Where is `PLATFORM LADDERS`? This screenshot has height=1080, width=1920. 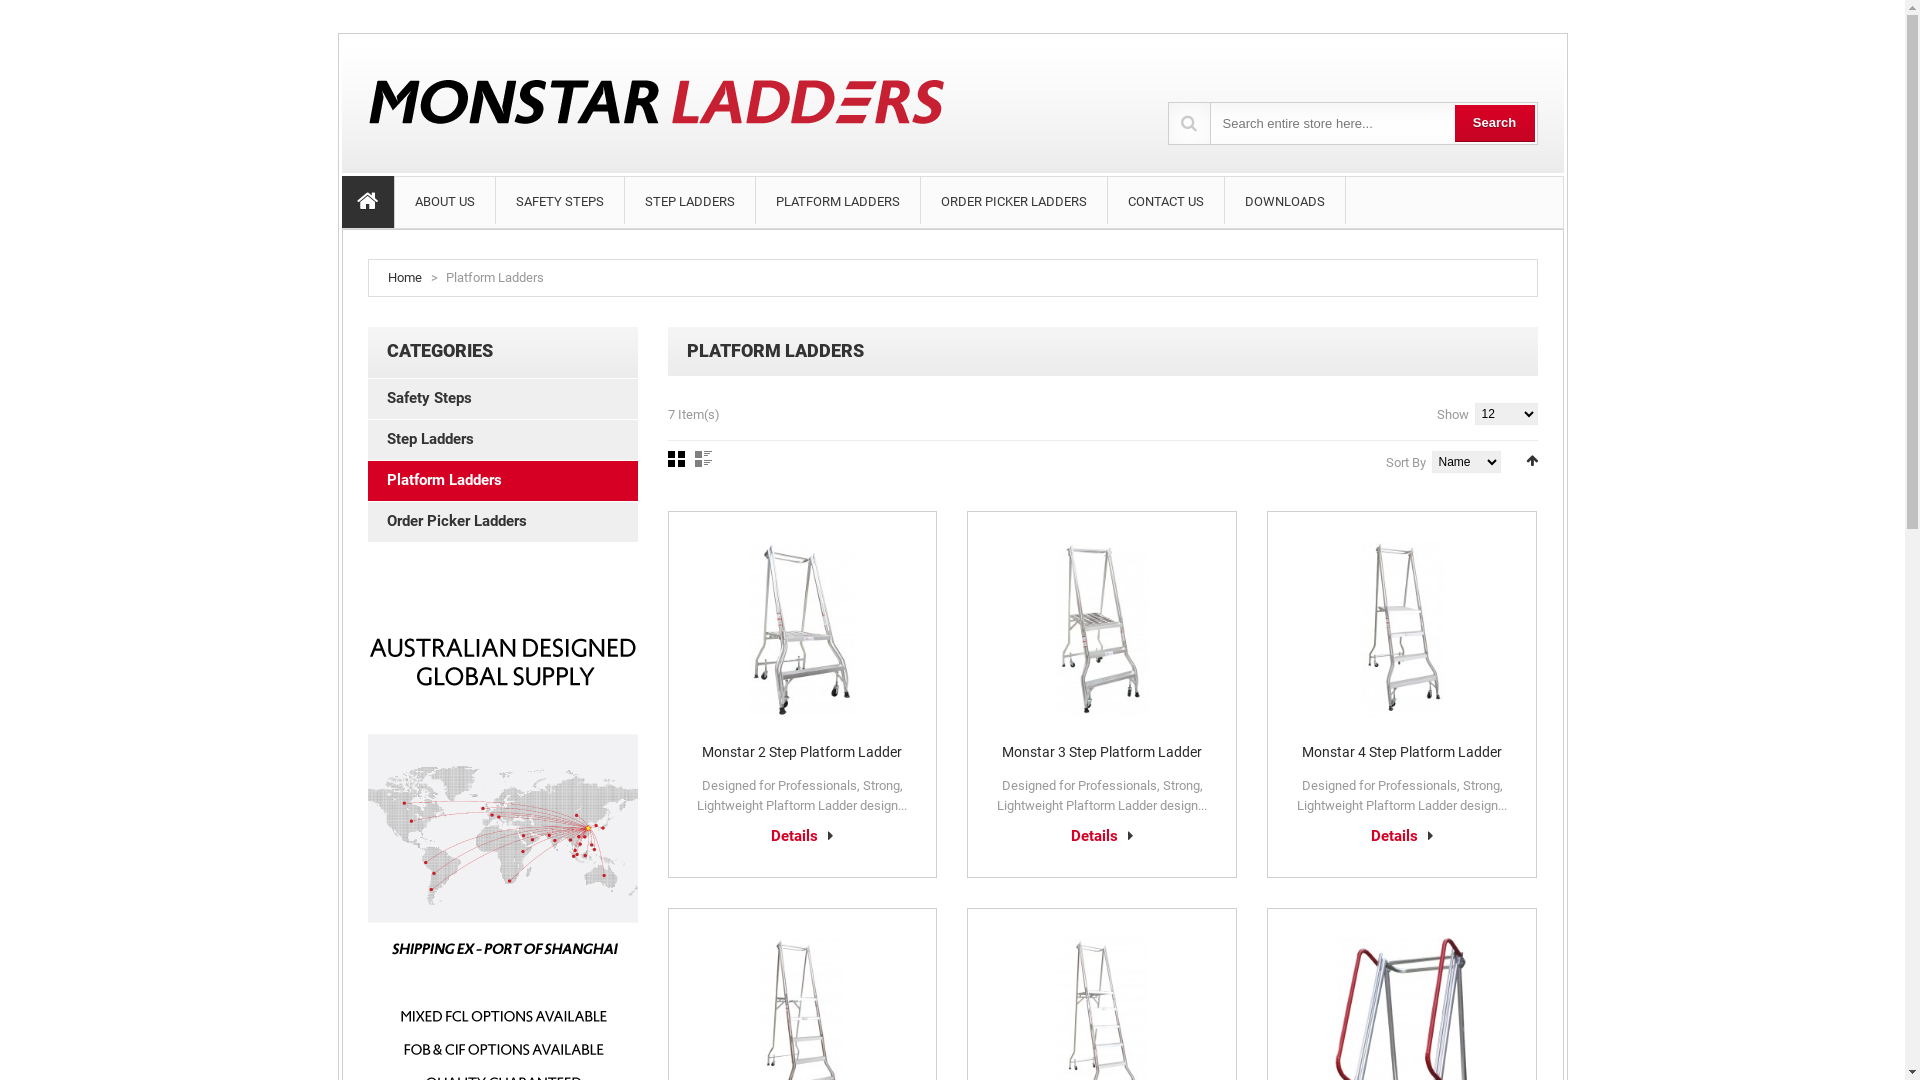
PLATFORM LADDERS is located at coordinates (838, 200).